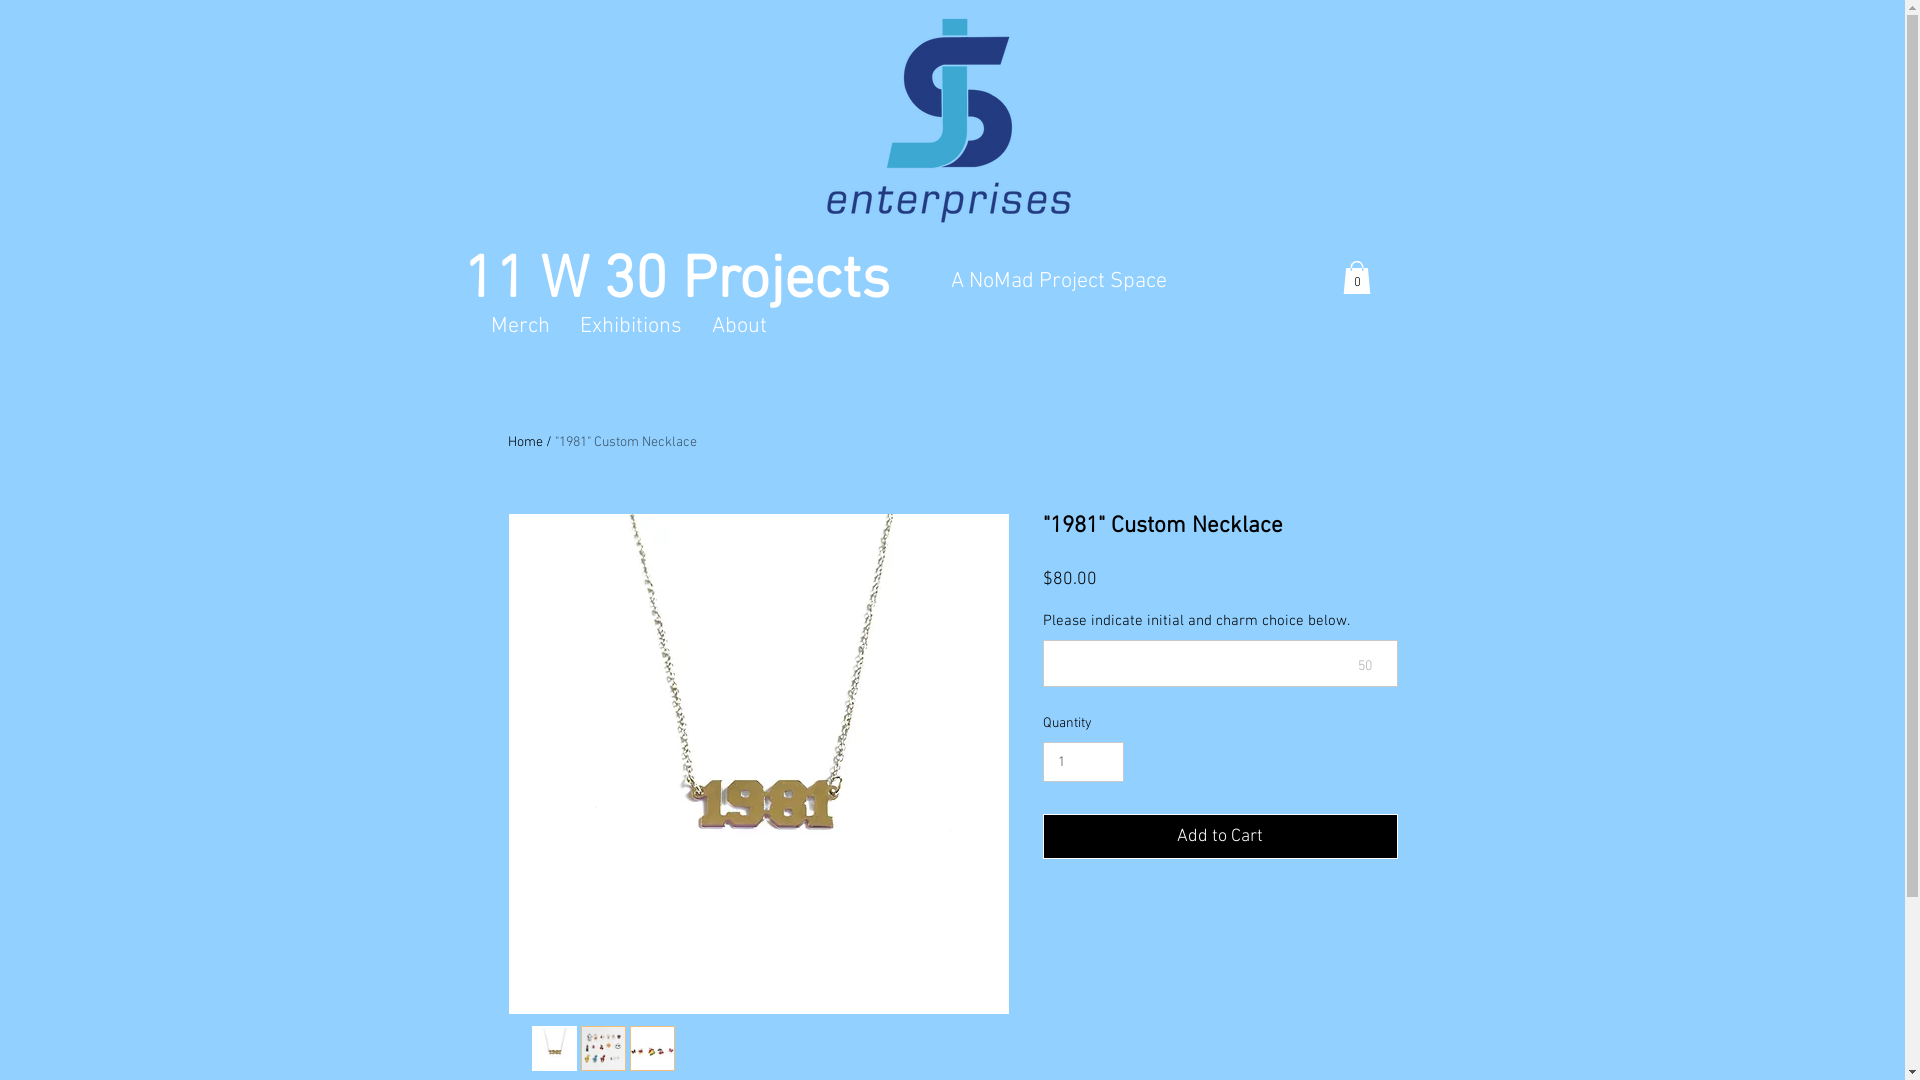 Image resolution: width=1920 pixels, height=1080 pixels. What do you see at coordinates (625, 442) in the screenshot?
I see `"1981" Custom Necklace` at bounding box center [625, 442].